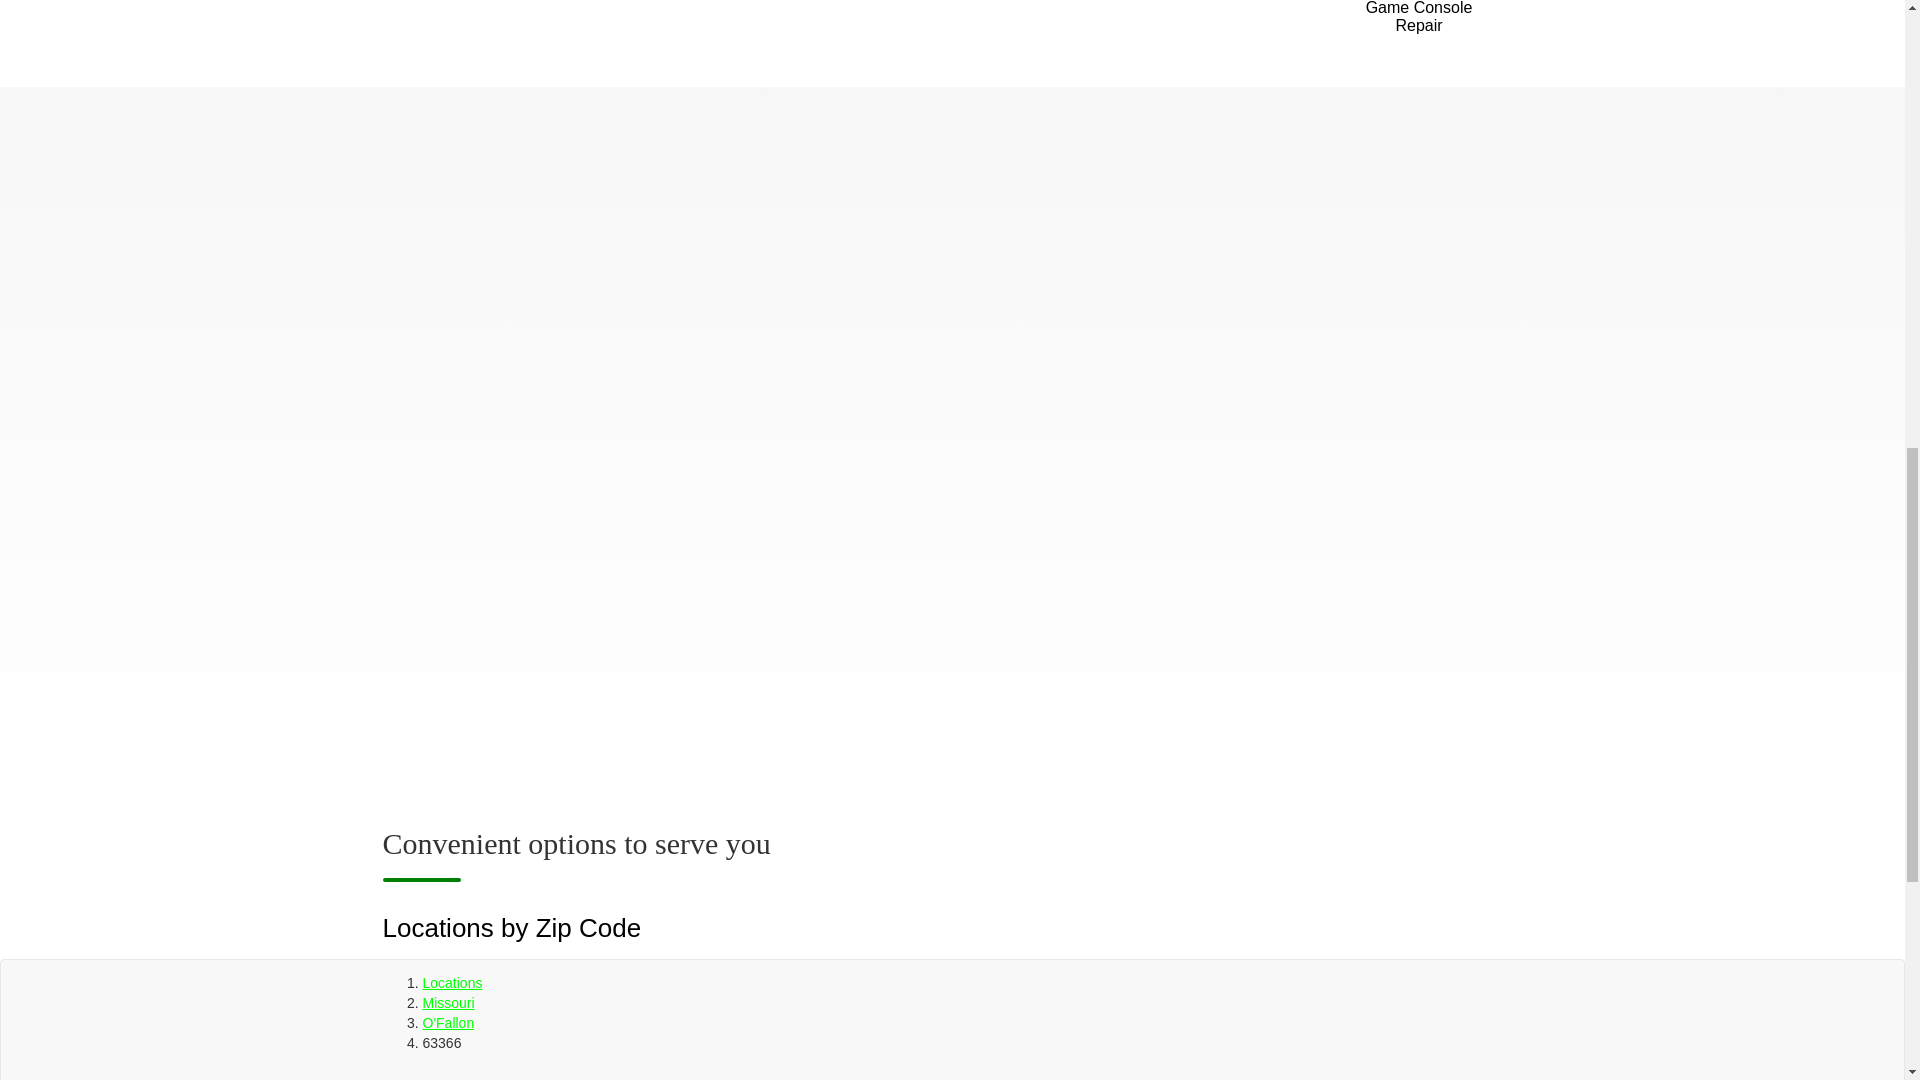  Describe the element at coordinates (841, 24) in the screenshot. I see `Google Repair` at that location.